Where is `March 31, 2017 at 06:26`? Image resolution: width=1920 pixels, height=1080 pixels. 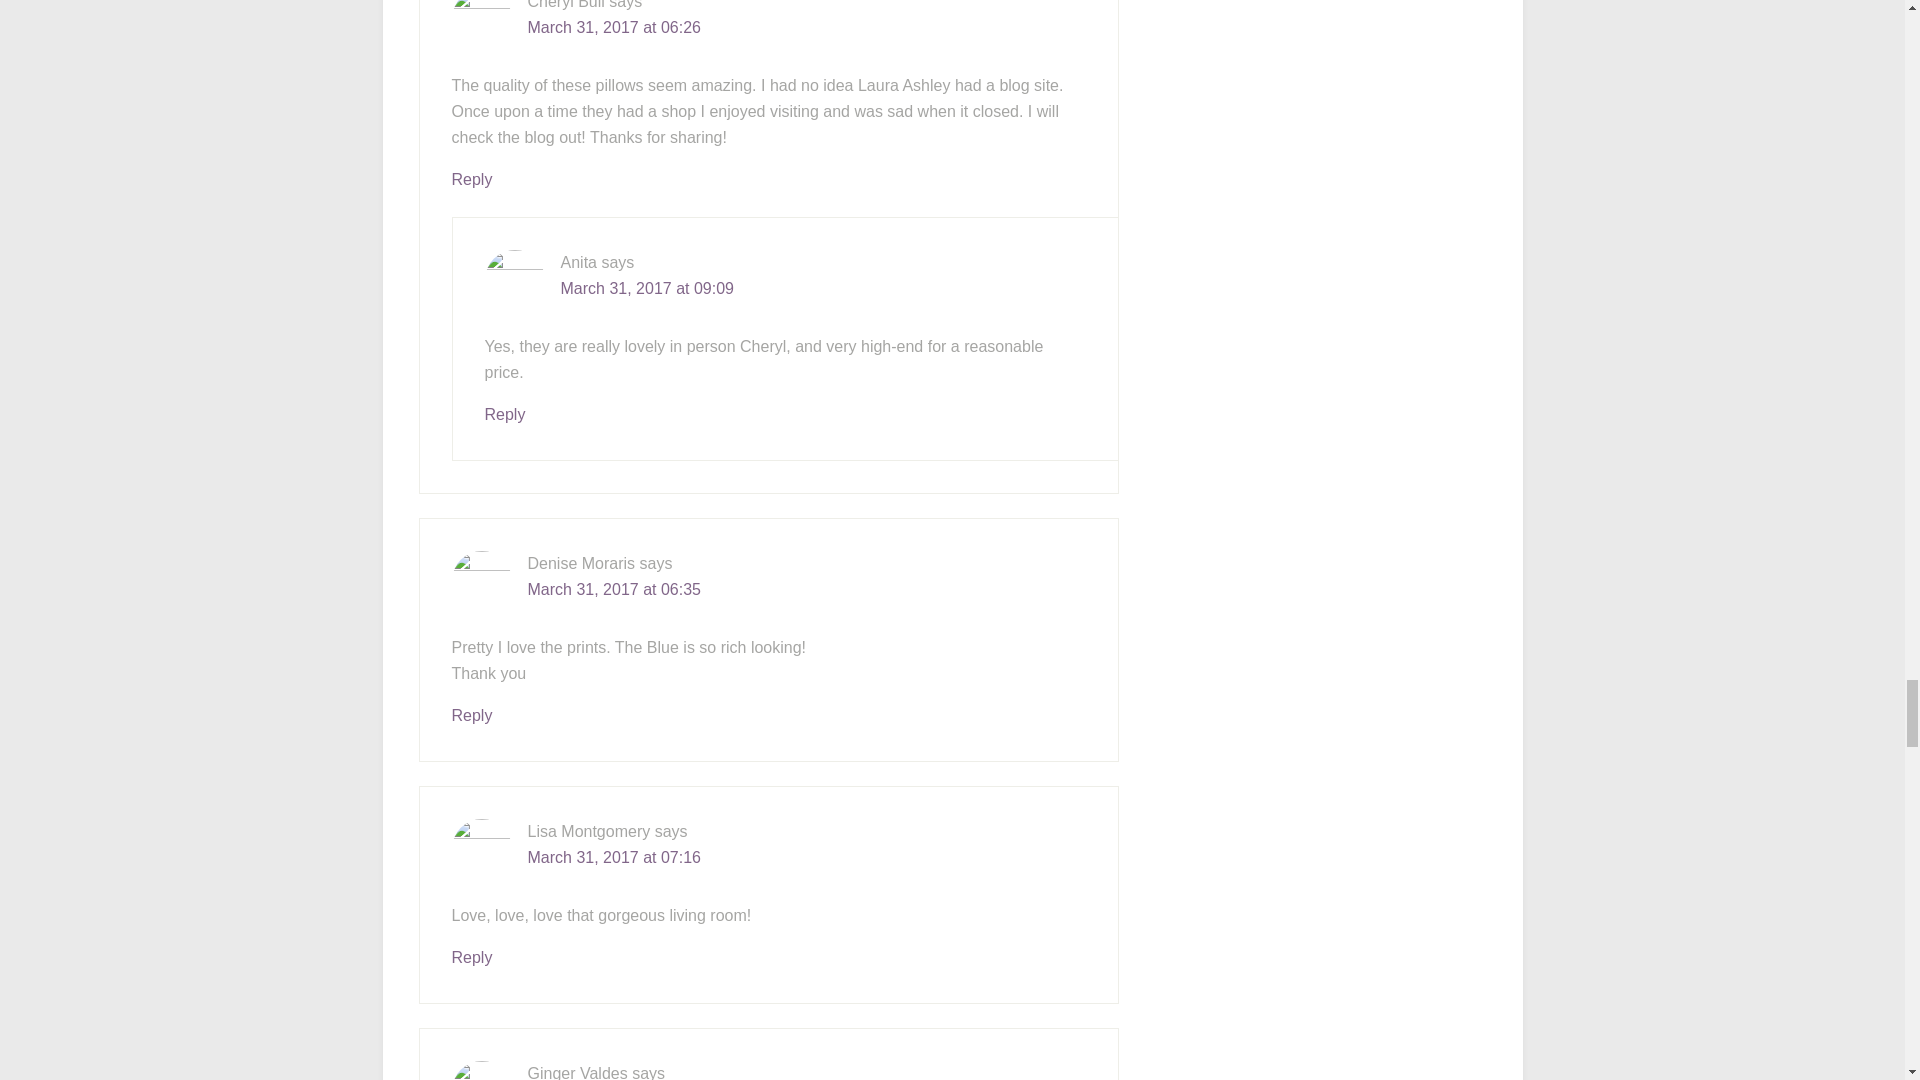 March 31, 2017 at 06:26 is located at coordinates (614, 27).